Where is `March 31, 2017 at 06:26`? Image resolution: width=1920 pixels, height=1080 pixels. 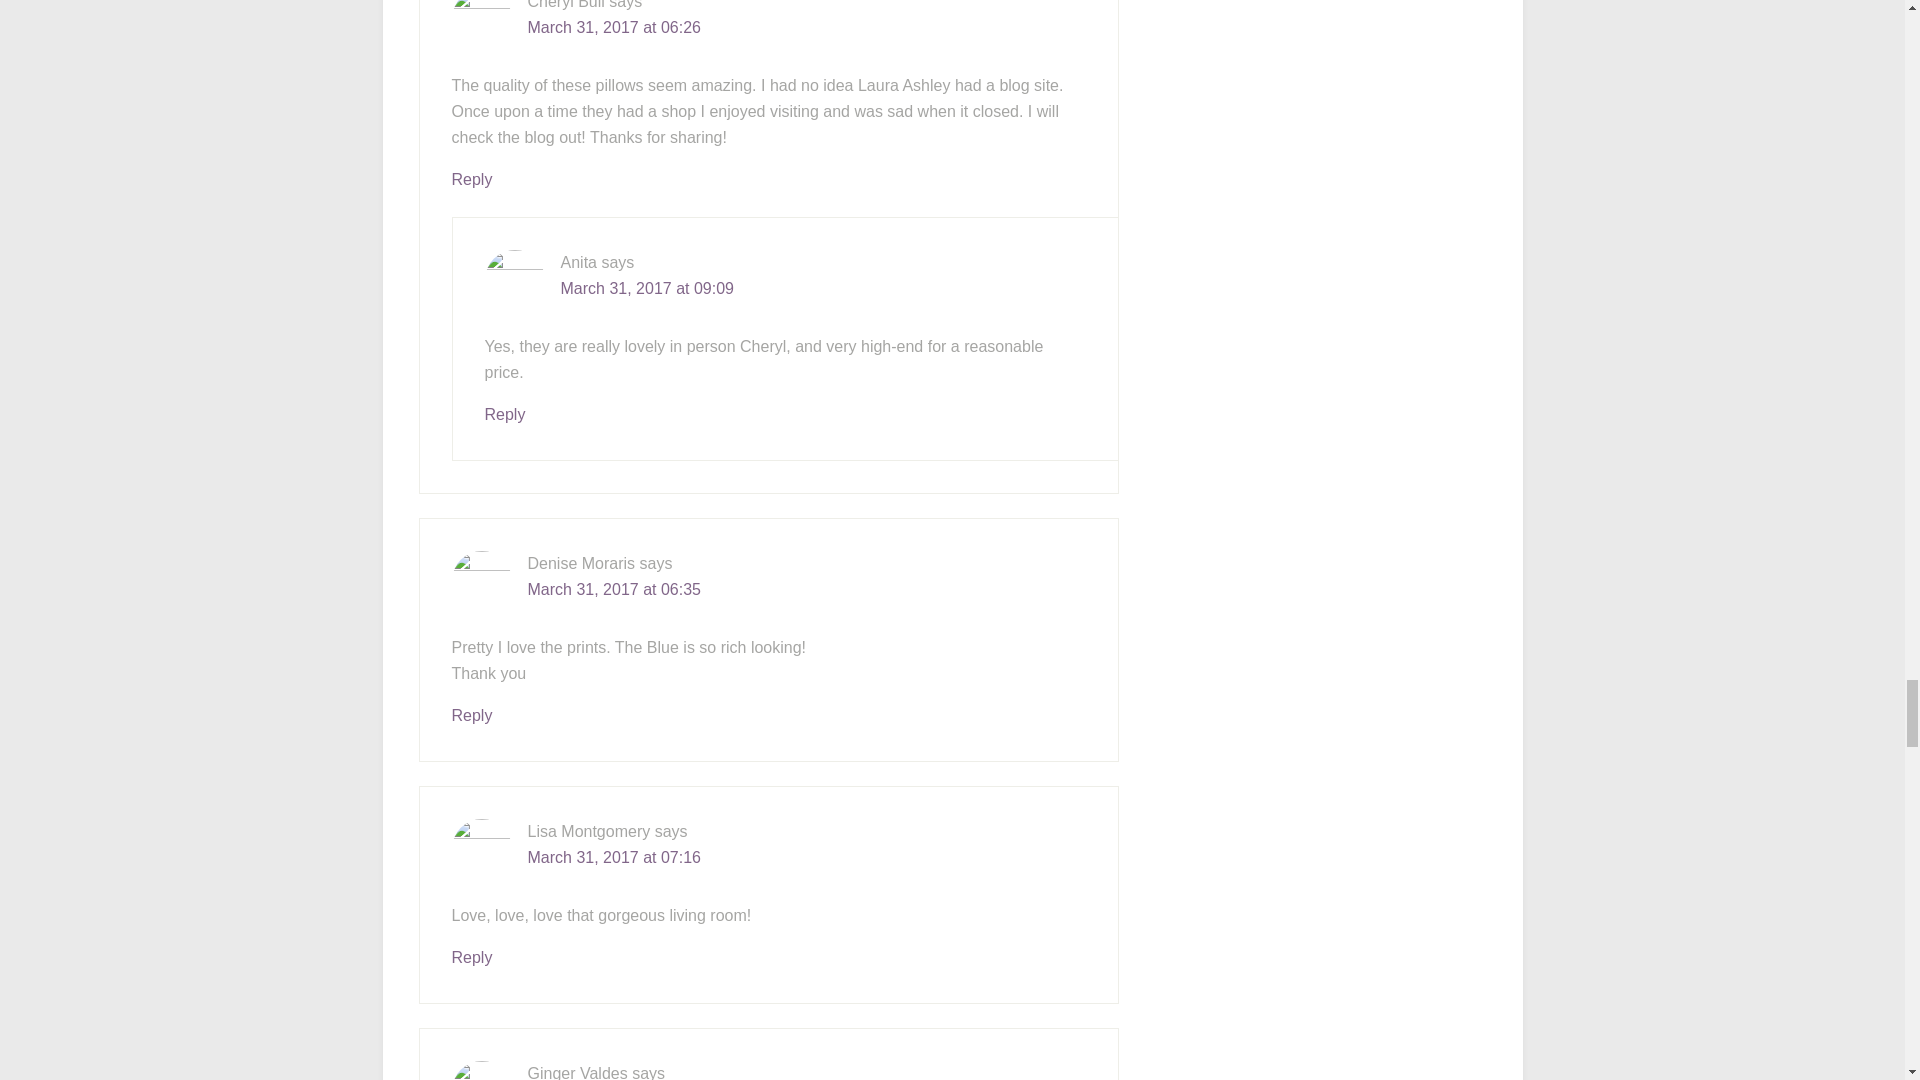 March 31, 2017 at 06:26 is located at coordinates (614, 27).